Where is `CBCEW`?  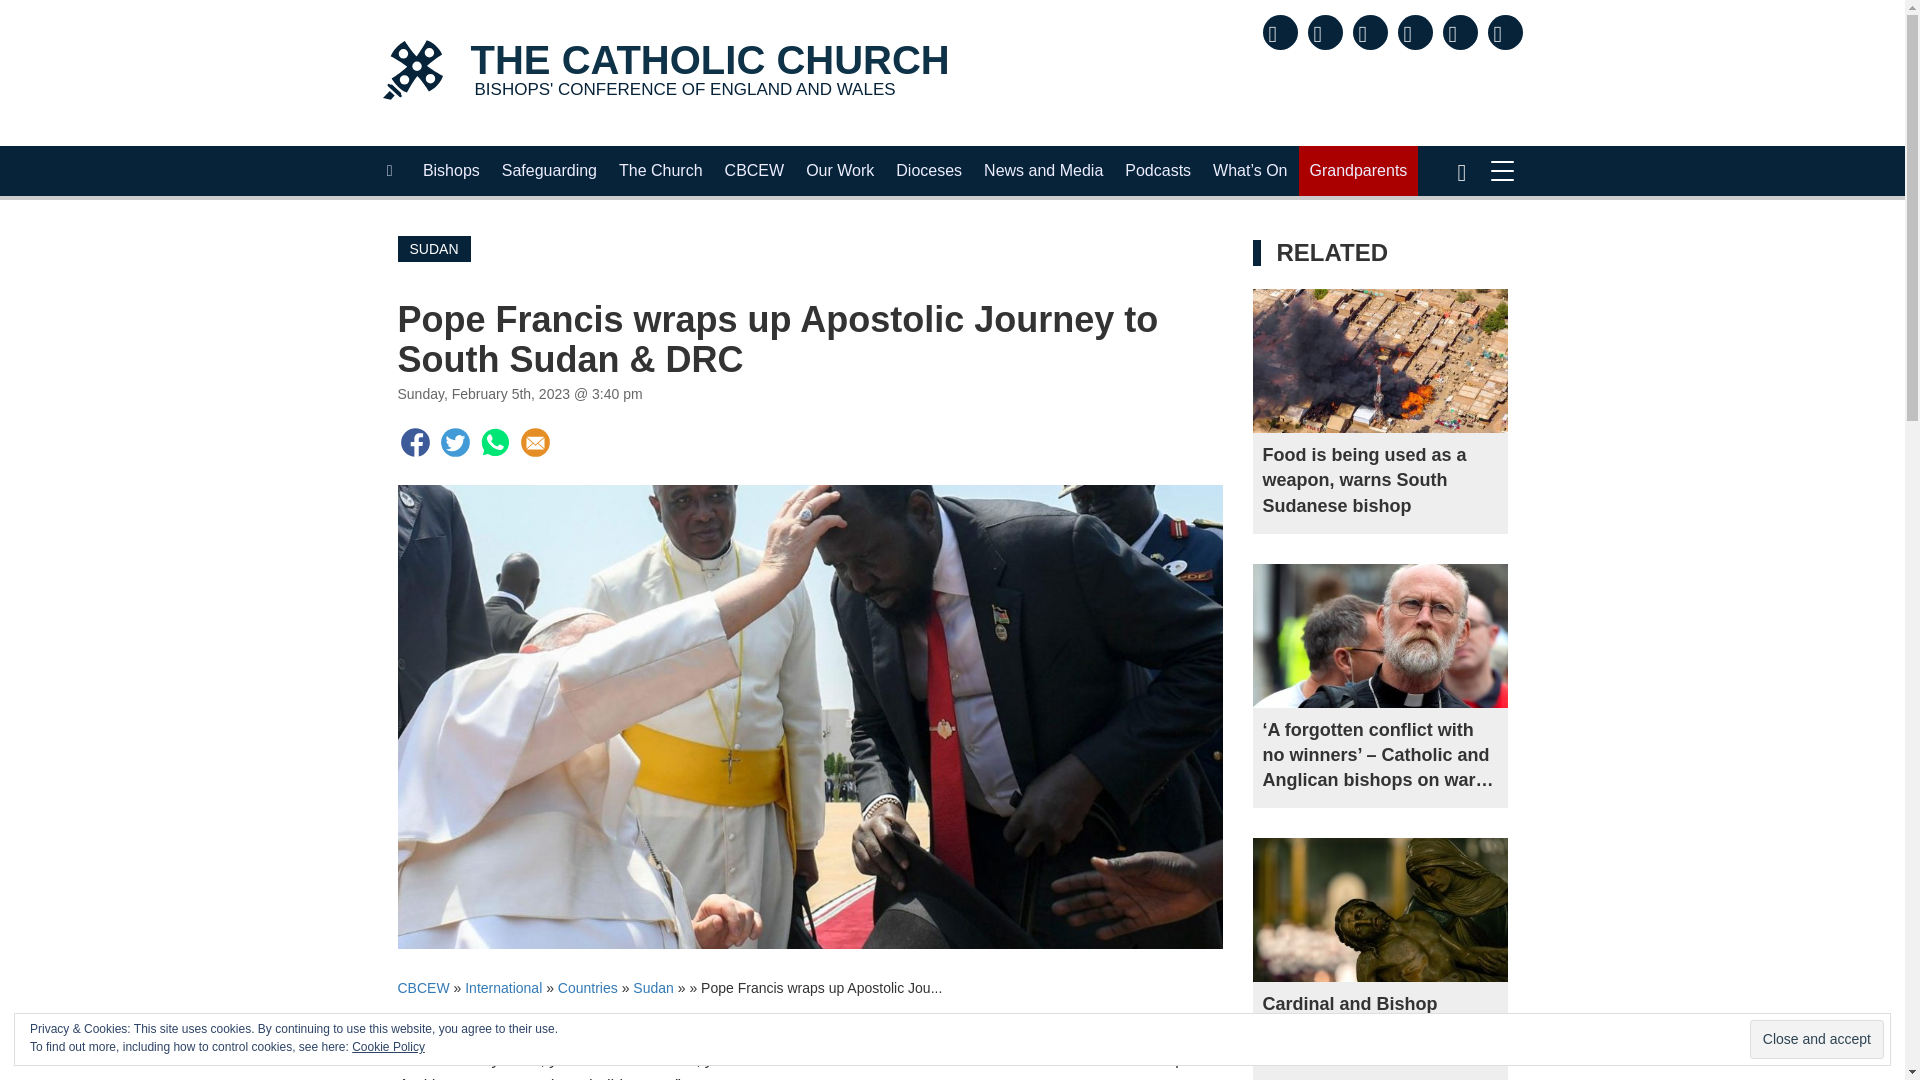 CBCEW is located at coordinates (661, 170).